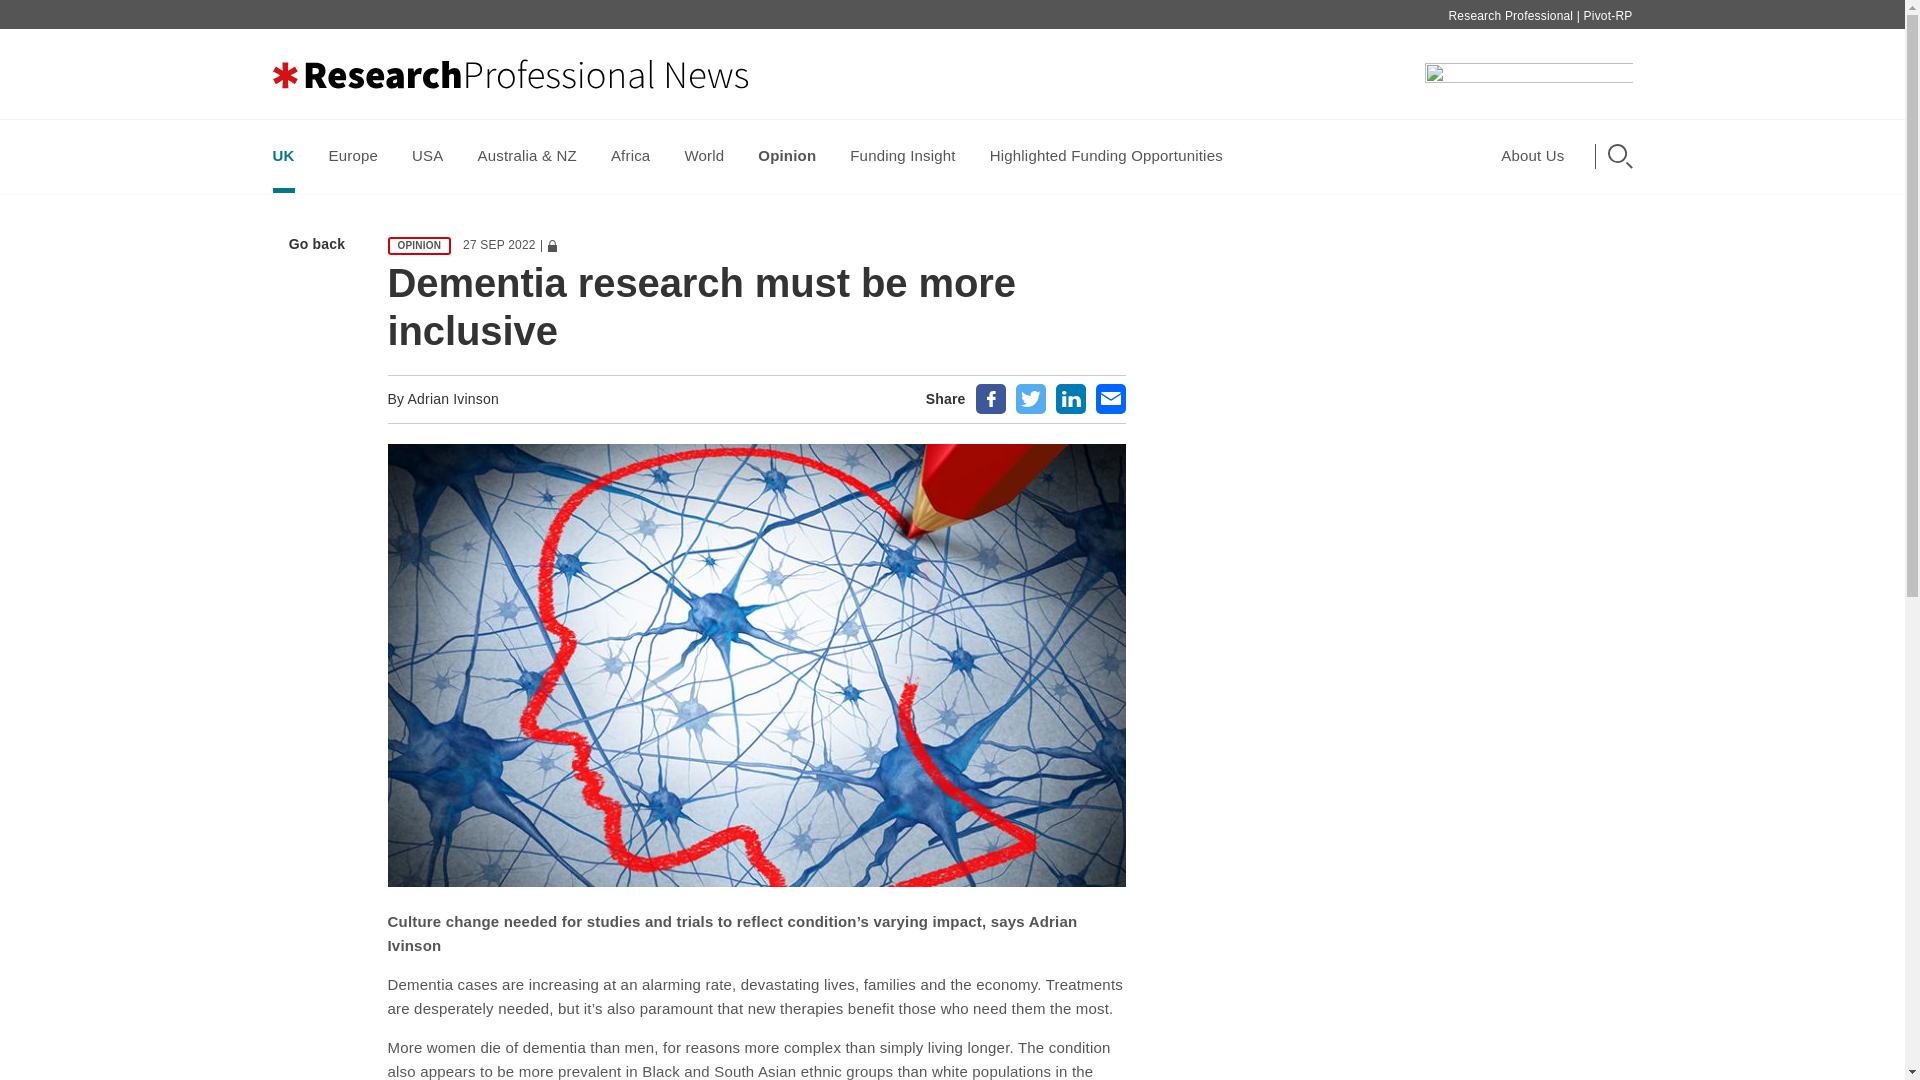 The width and height of the screenshot is (1920, 1080). I want to click on Share on Twitter, so click(1030, 398).